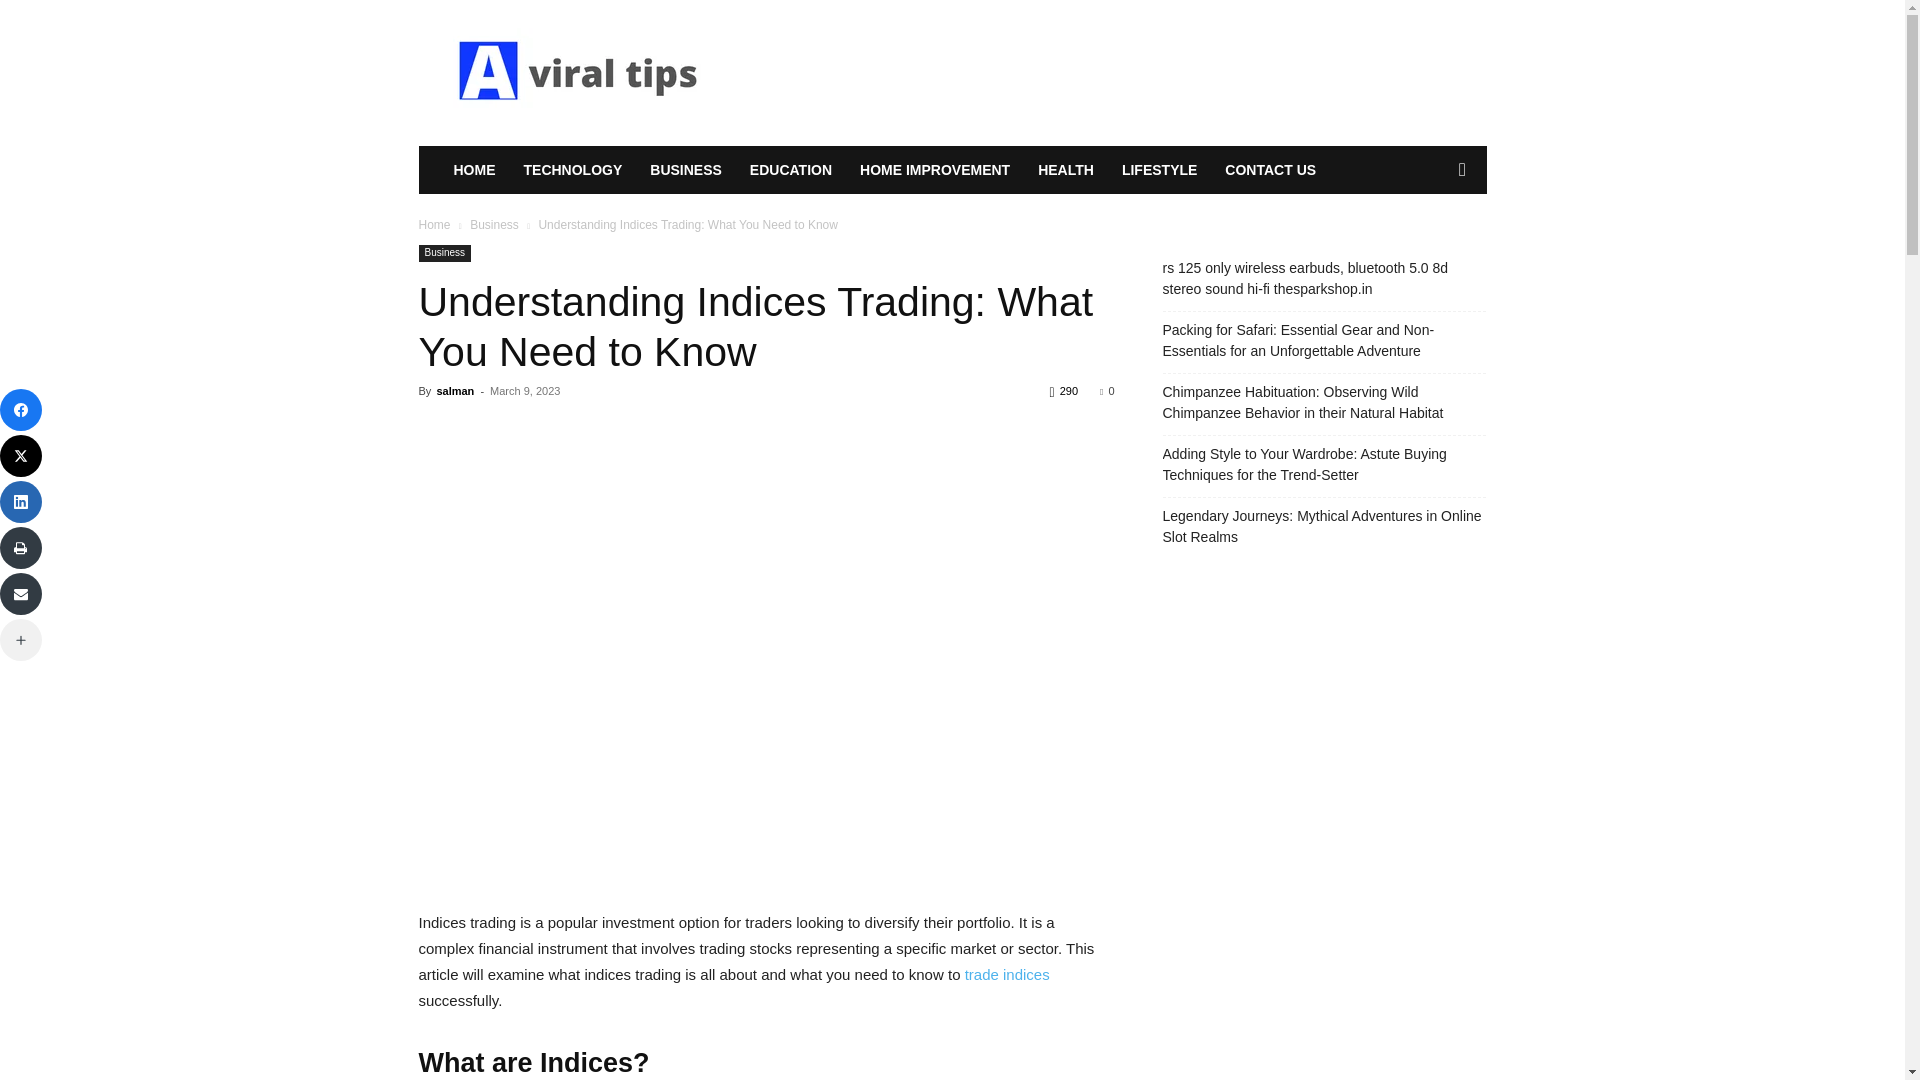  Describe the element at coordinates (1270, 170) in the screenshot. I see `CONTACT US` at that location.